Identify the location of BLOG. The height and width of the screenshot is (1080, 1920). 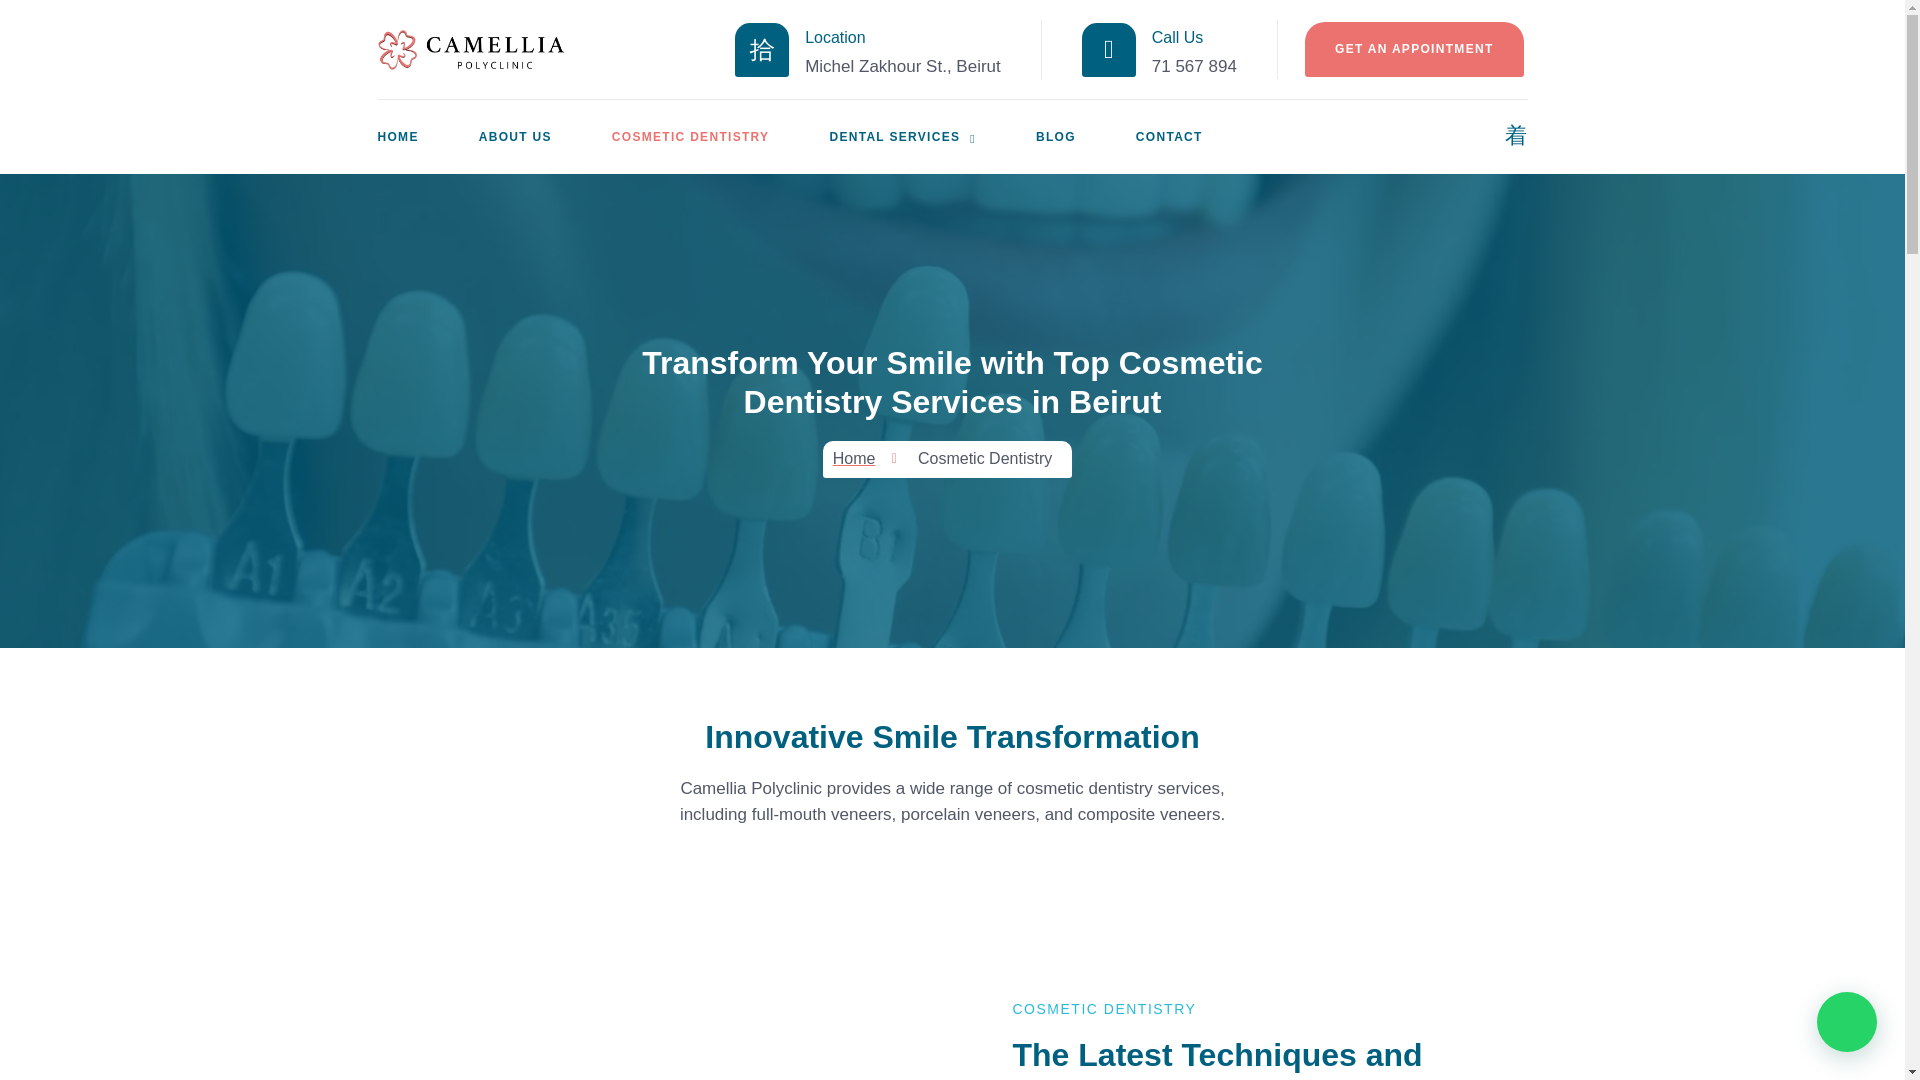
(1086, 136).